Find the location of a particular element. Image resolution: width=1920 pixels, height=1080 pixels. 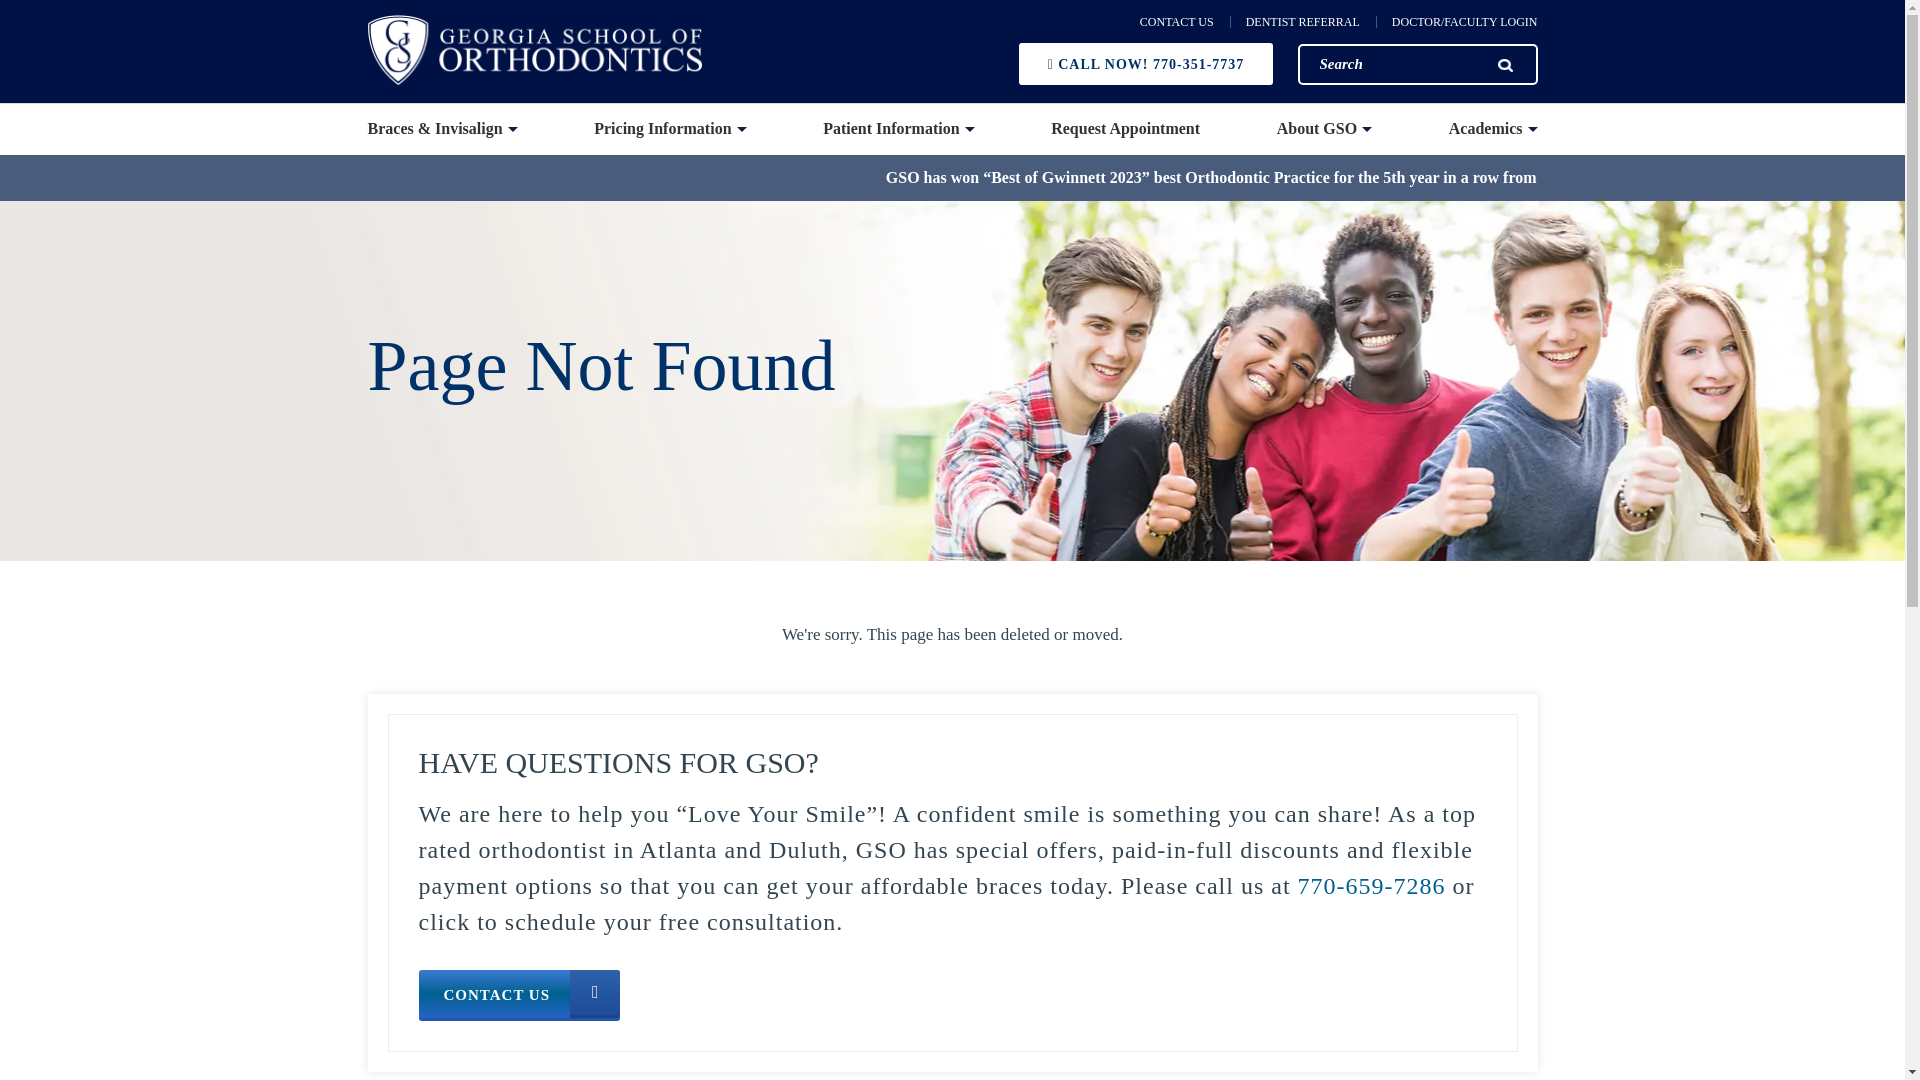

DENTIST REFERRAL is located at coordinates (1294, 22).